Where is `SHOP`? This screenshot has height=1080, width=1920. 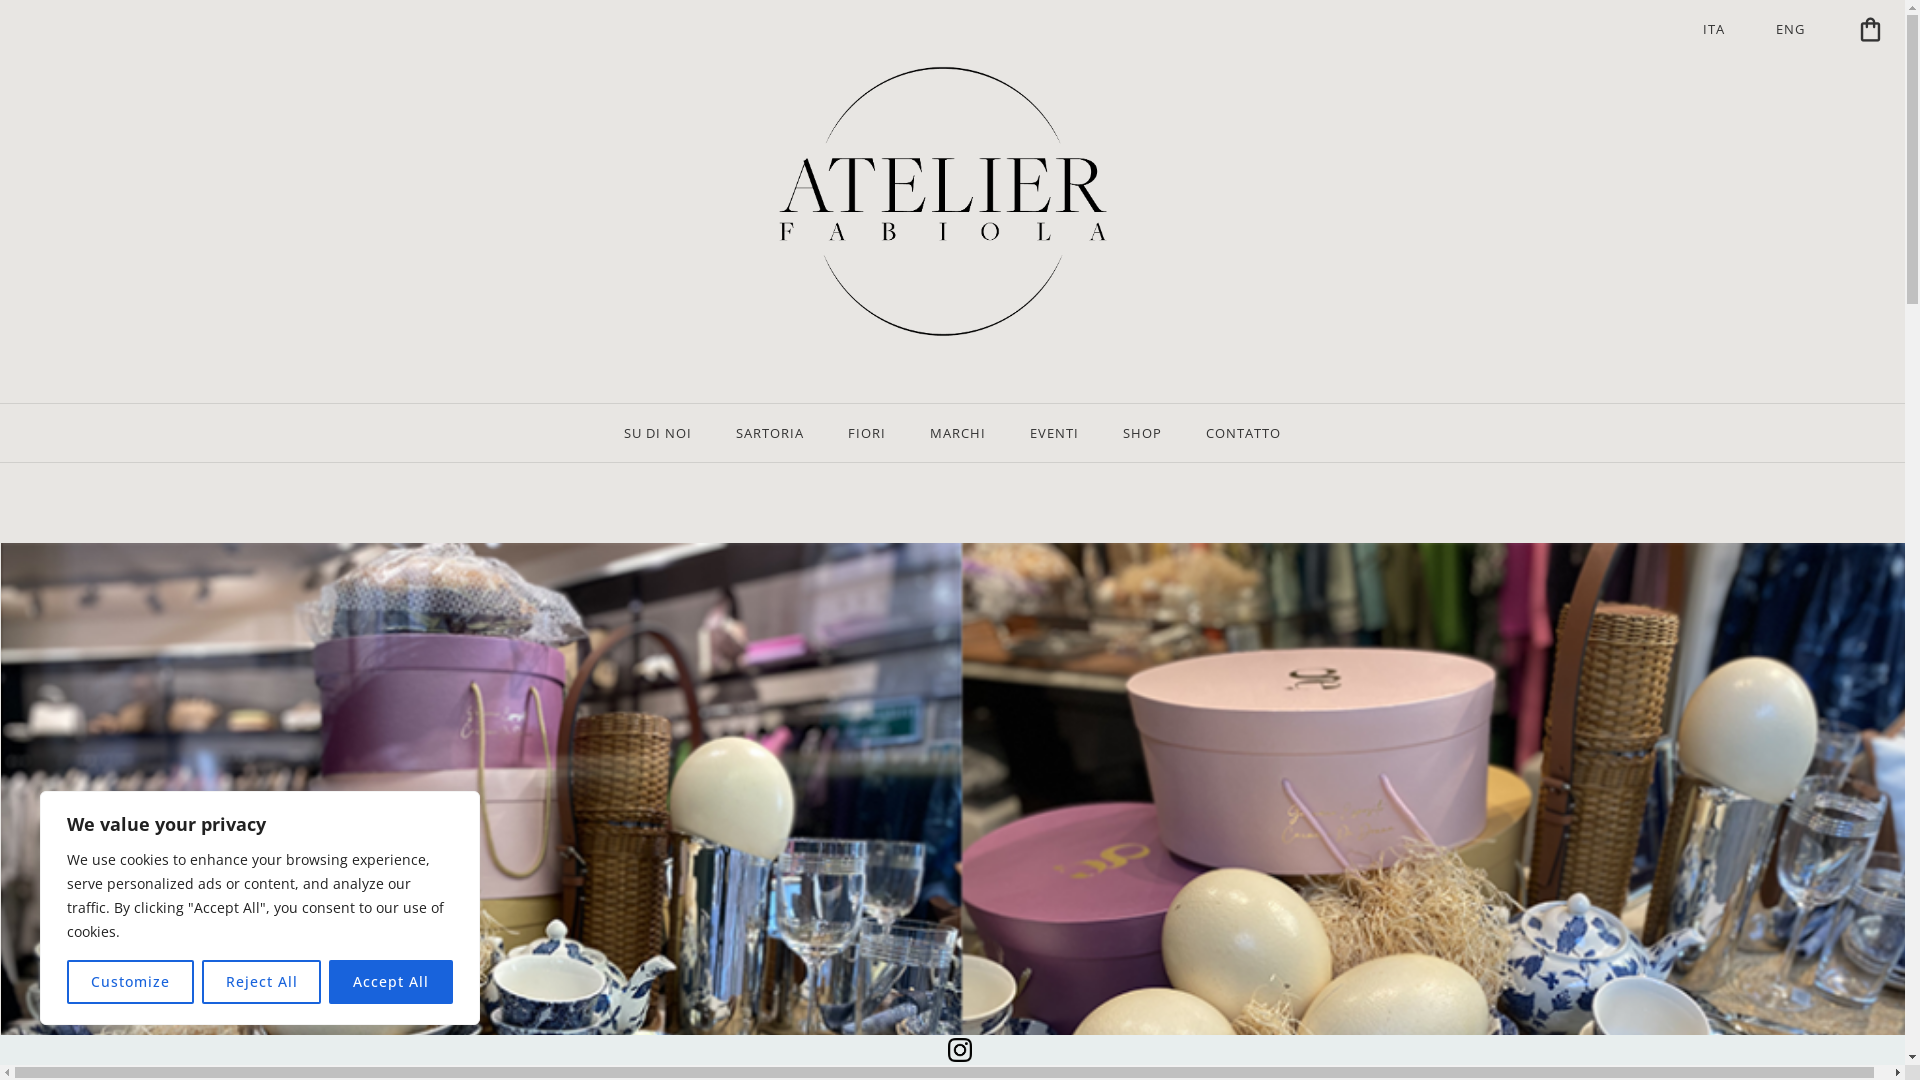 SHOP is located at coordinates (1142, 433).